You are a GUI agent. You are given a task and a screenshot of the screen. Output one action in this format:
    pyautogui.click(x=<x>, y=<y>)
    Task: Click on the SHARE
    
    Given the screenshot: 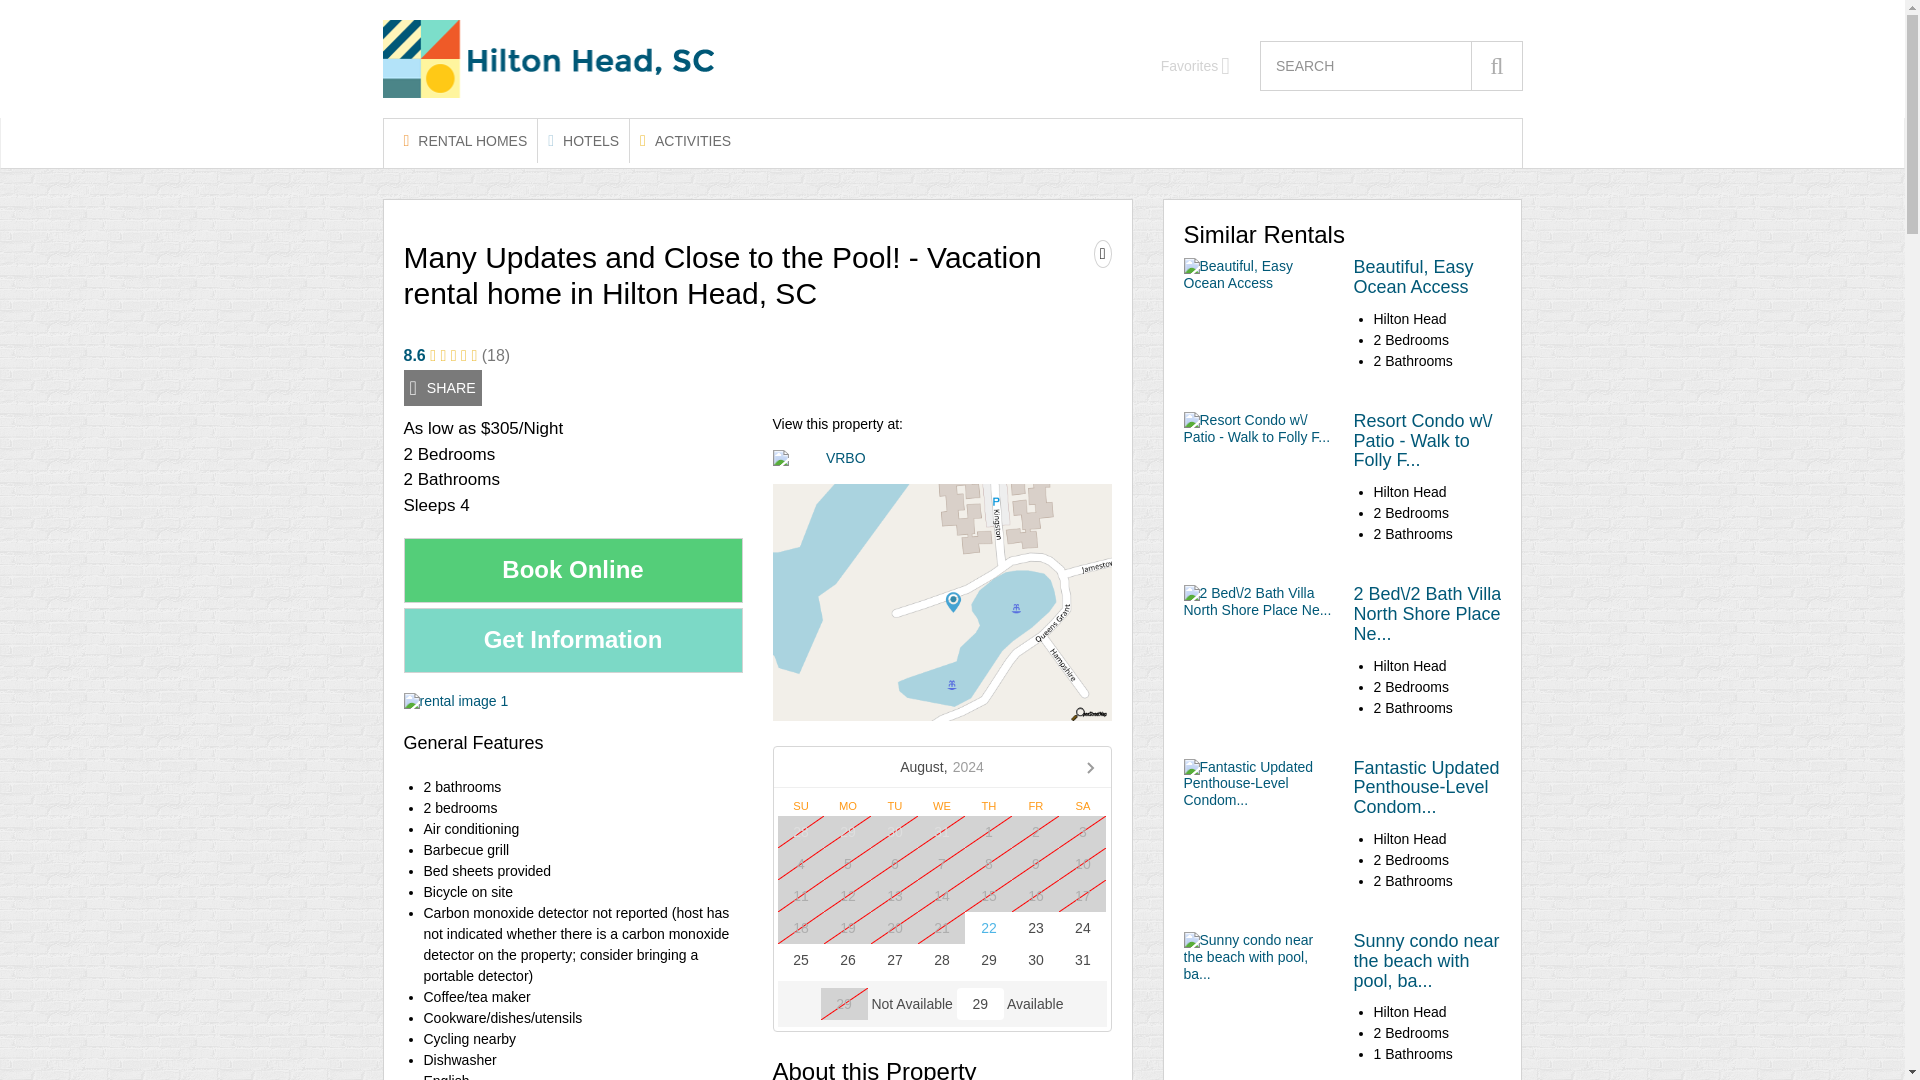 What is the action you would take?
    pyautogui.click(x=442, y=388)
    